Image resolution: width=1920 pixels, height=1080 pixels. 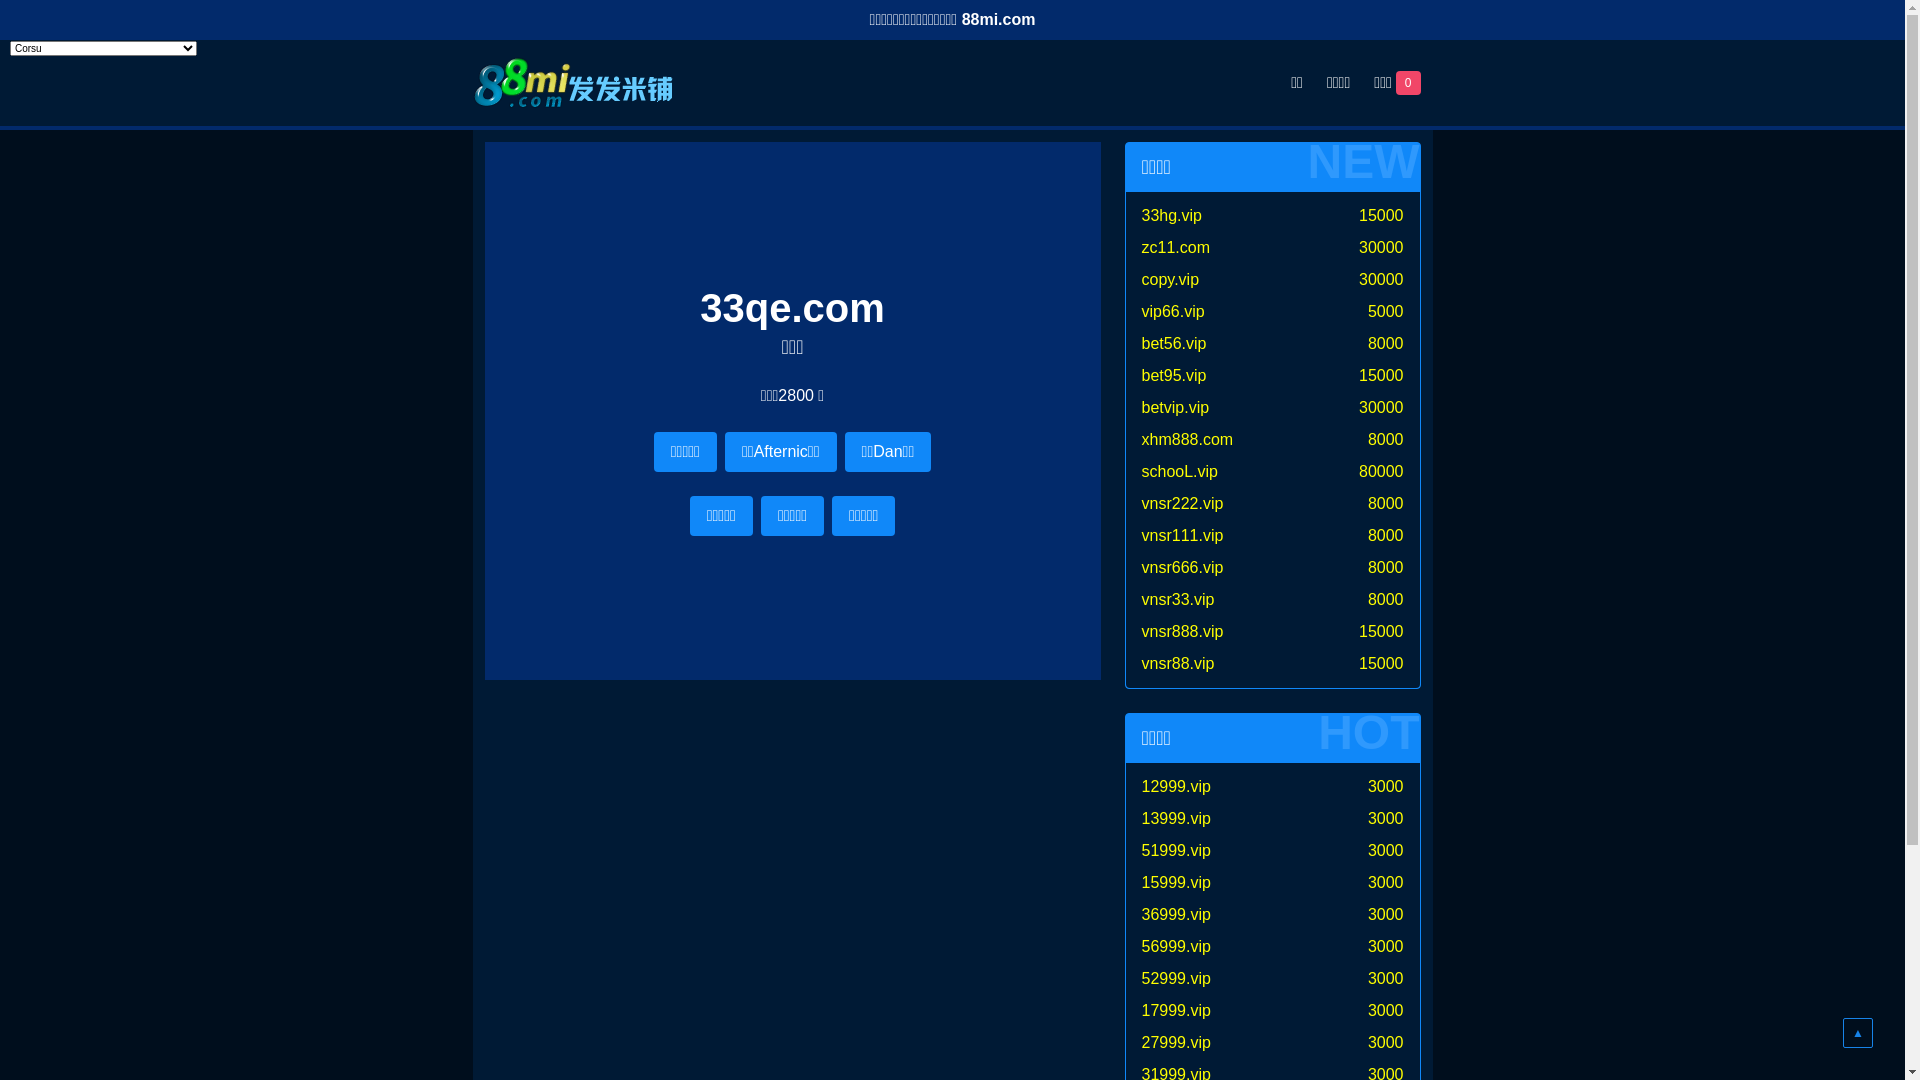 What do you see at coordinates (1176, 946) in the screenshot?
I see `56999.vip` at bounding box center [1176, 946].